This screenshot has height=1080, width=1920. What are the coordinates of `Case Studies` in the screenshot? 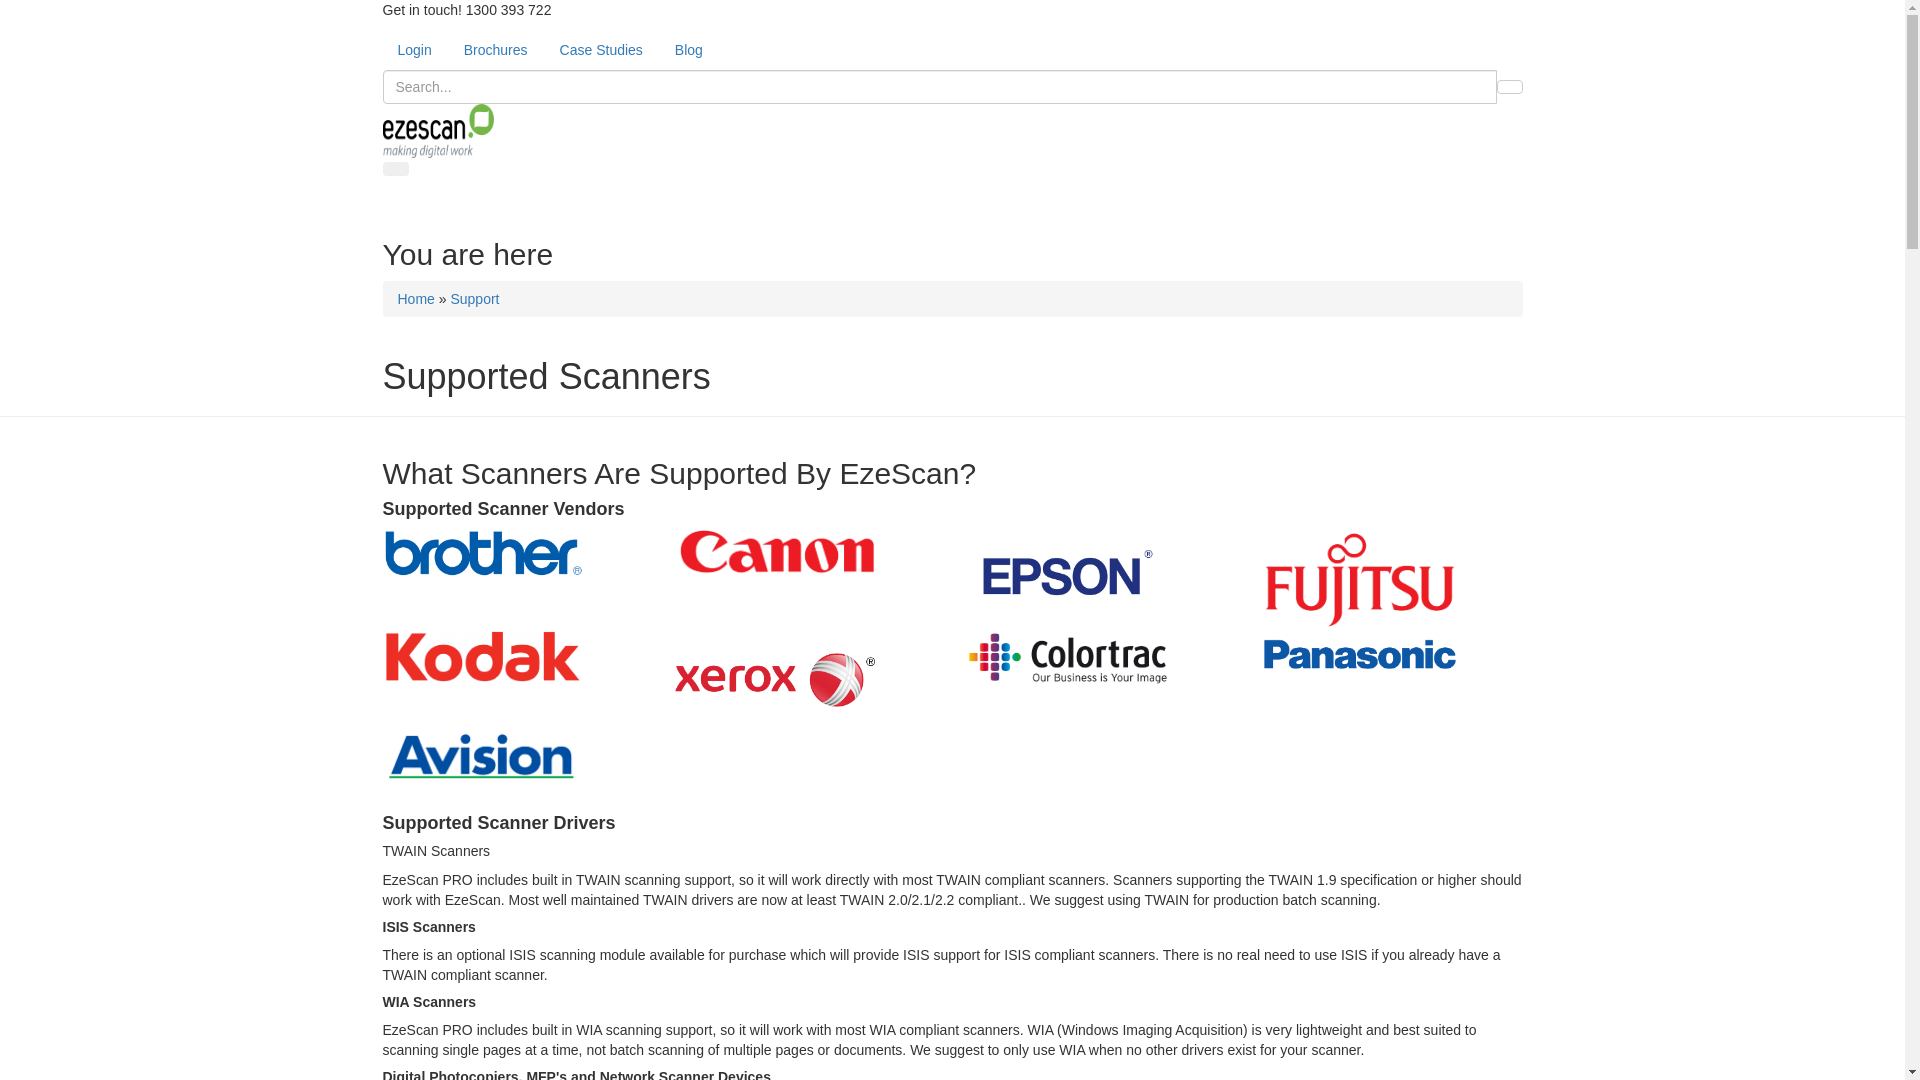 It's located at (602, 50).